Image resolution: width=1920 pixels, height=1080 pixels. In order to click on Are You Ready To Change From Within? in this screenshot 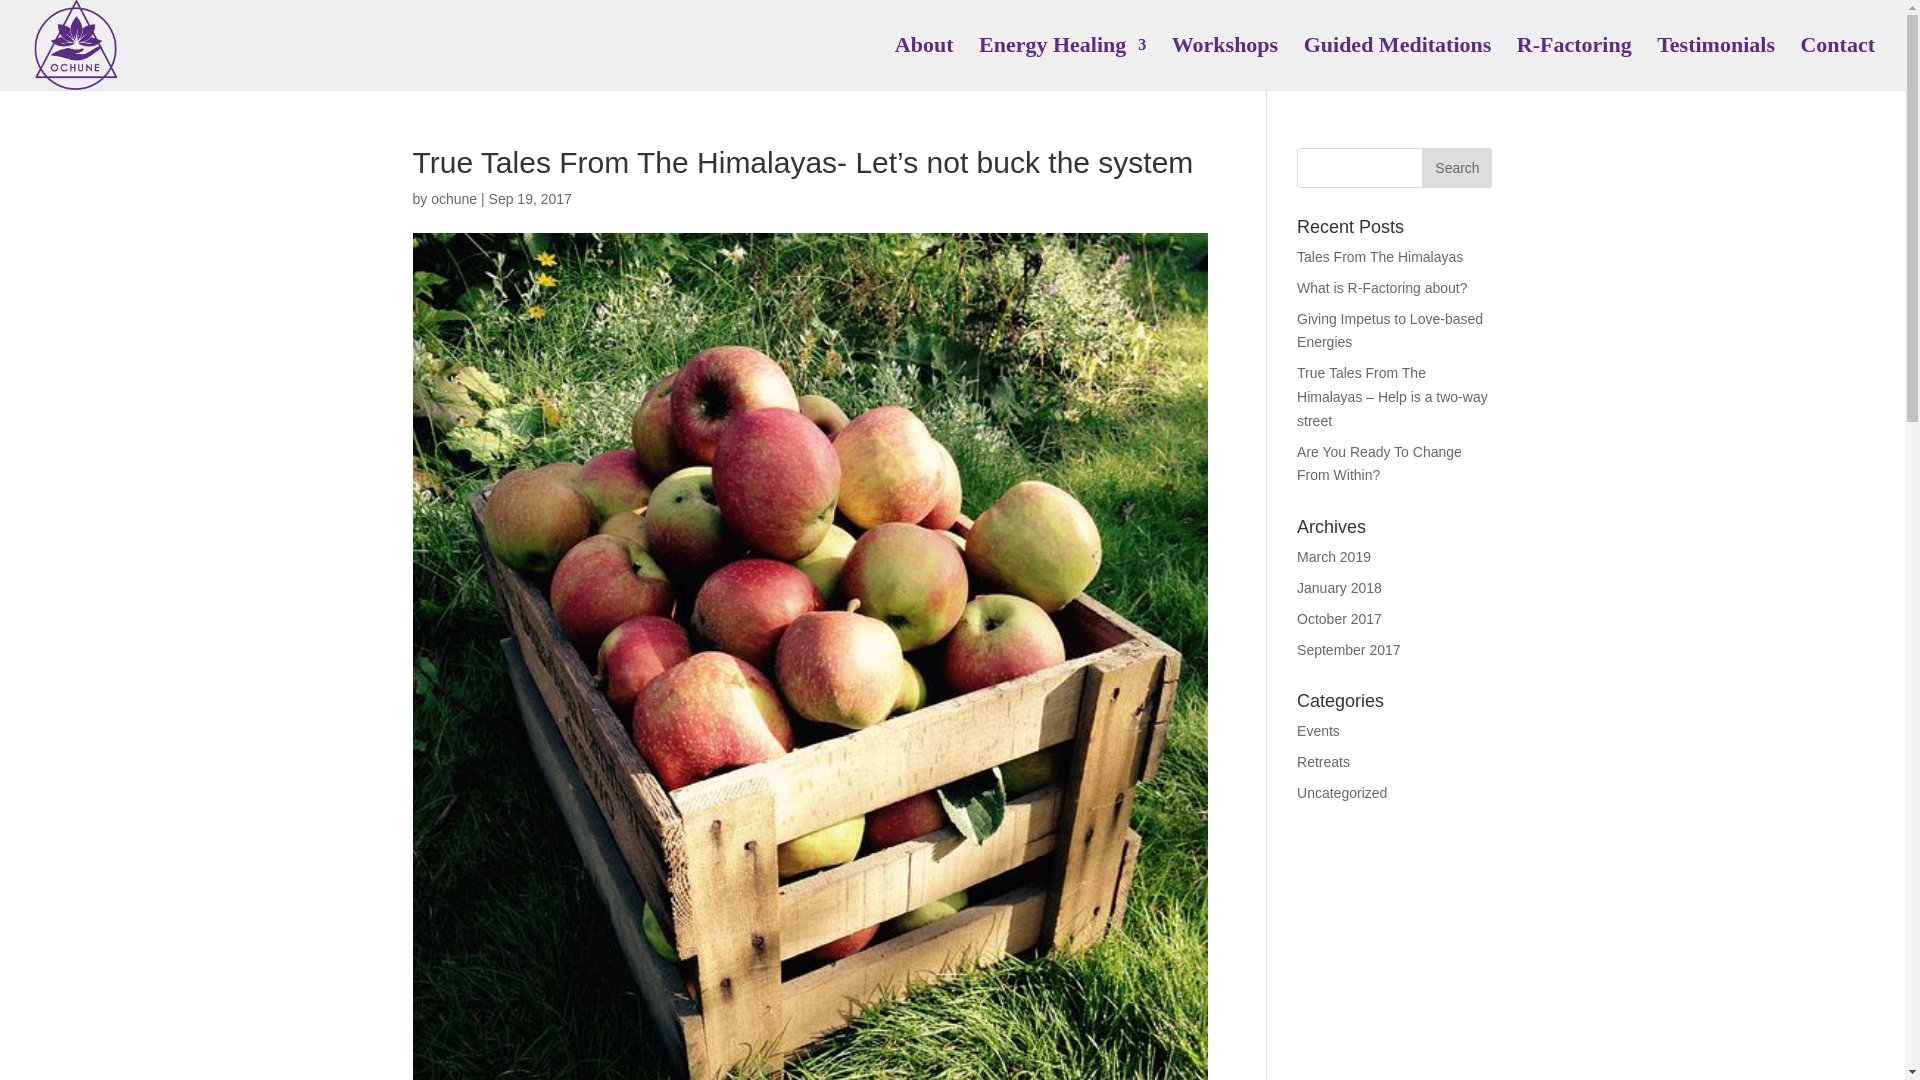, I will do `click(1379, 463)`.